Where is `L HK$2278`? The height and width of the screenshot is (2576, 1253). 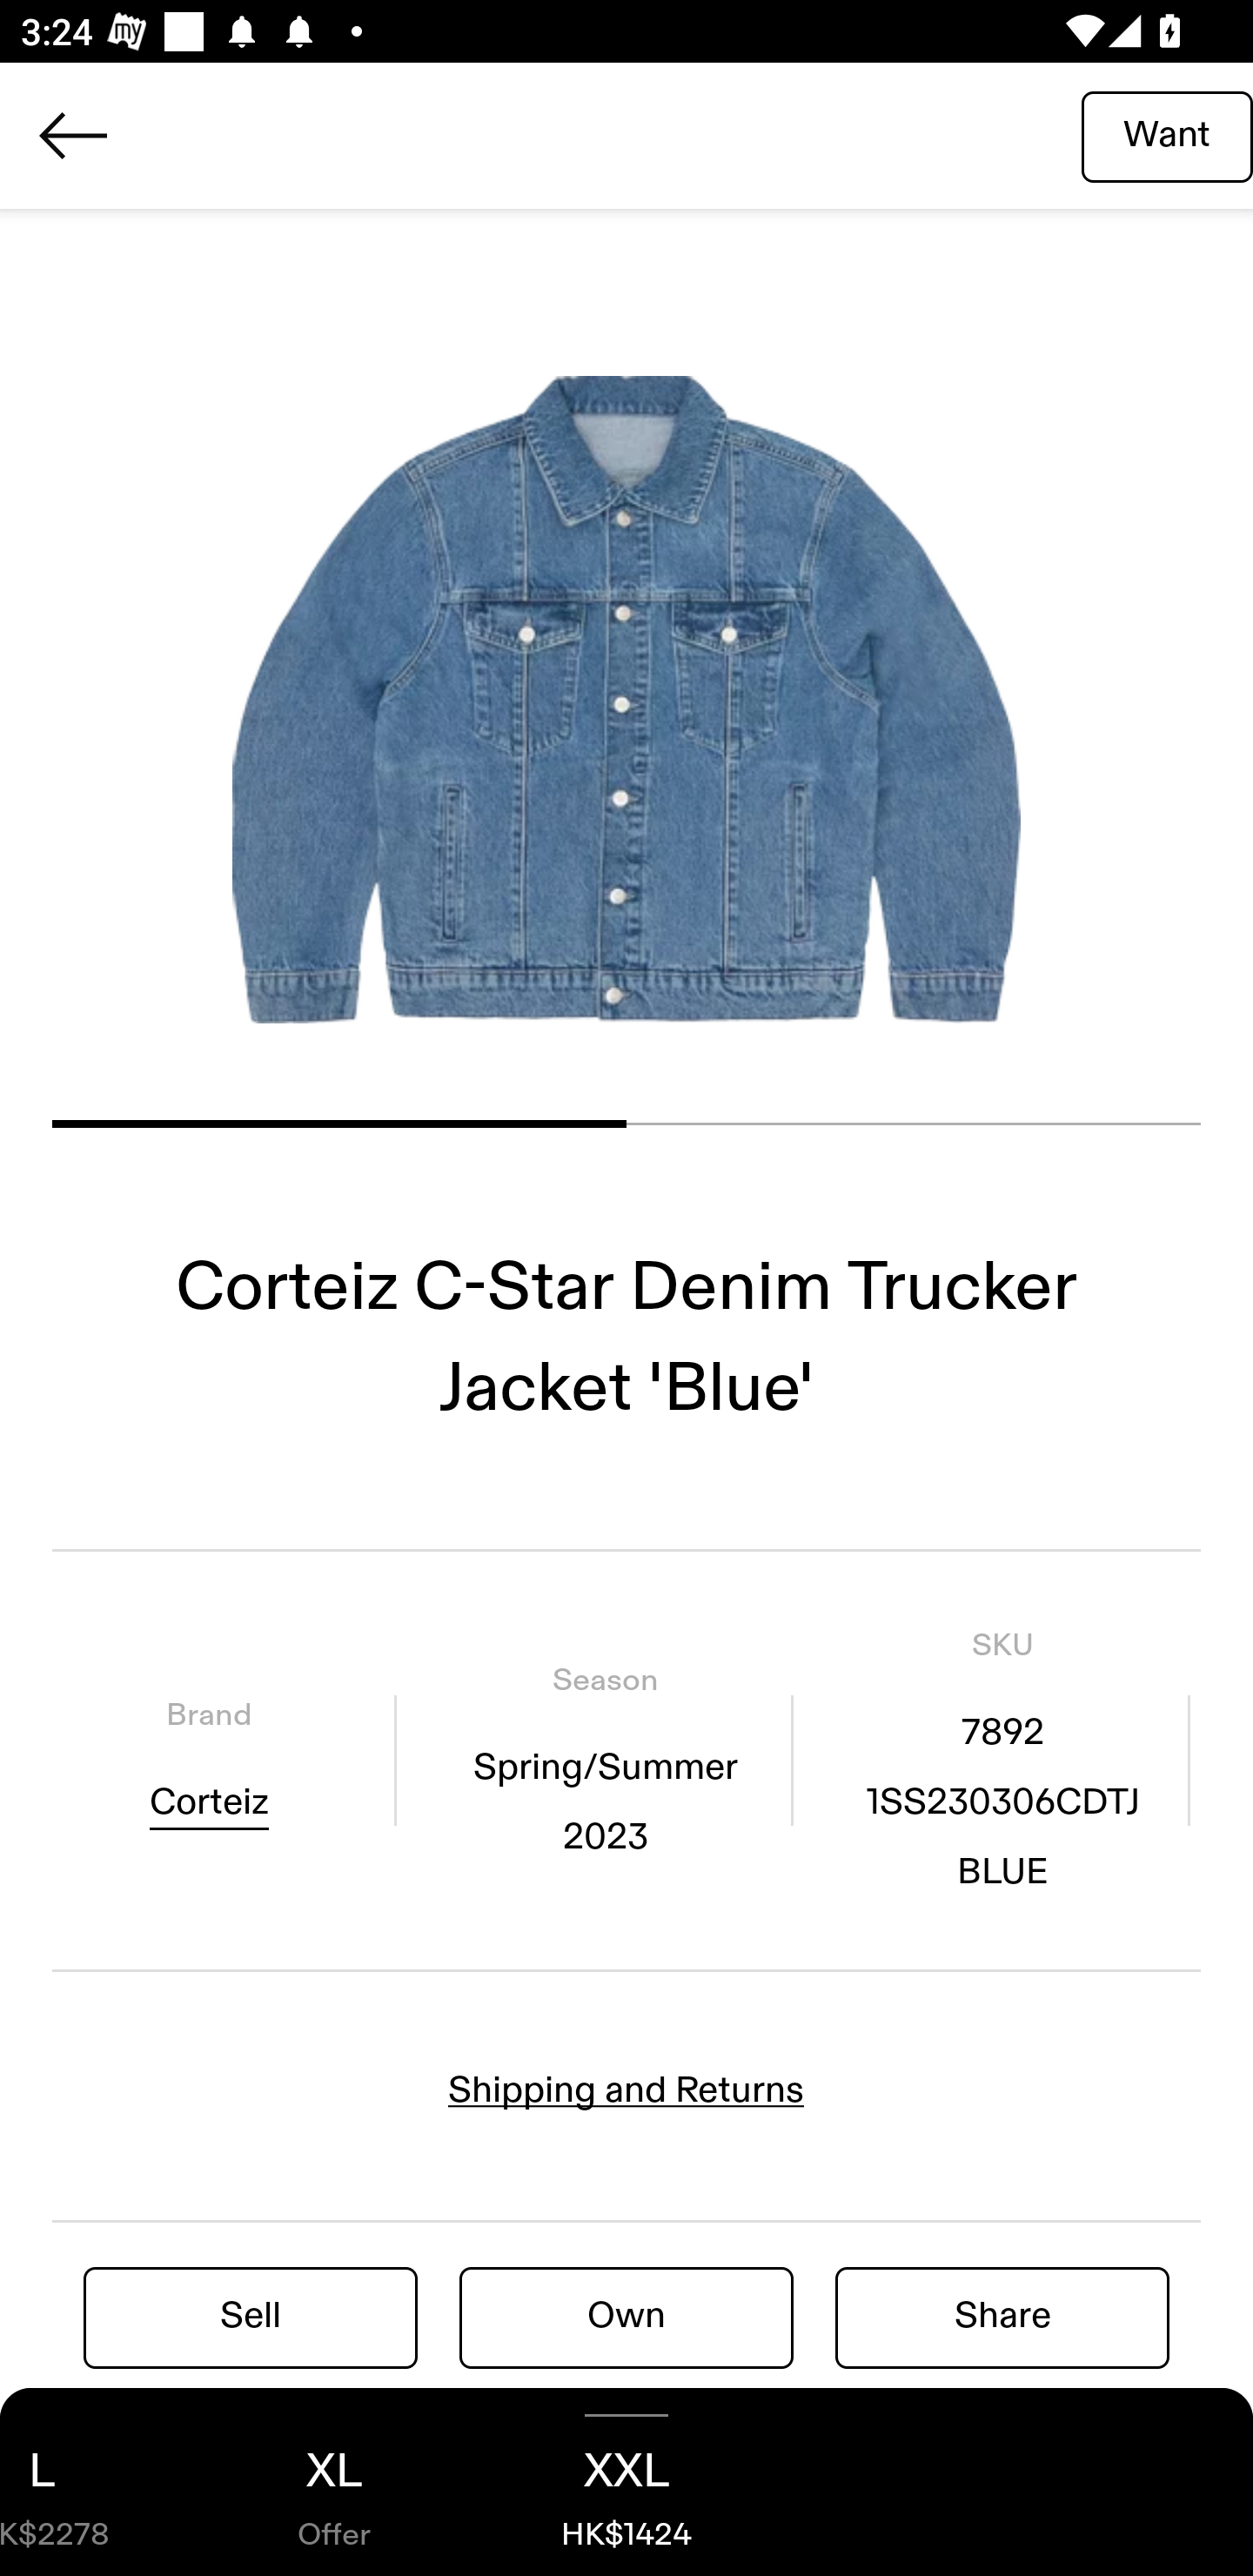
L HK$2278 is located at coordinates (94, 2482).